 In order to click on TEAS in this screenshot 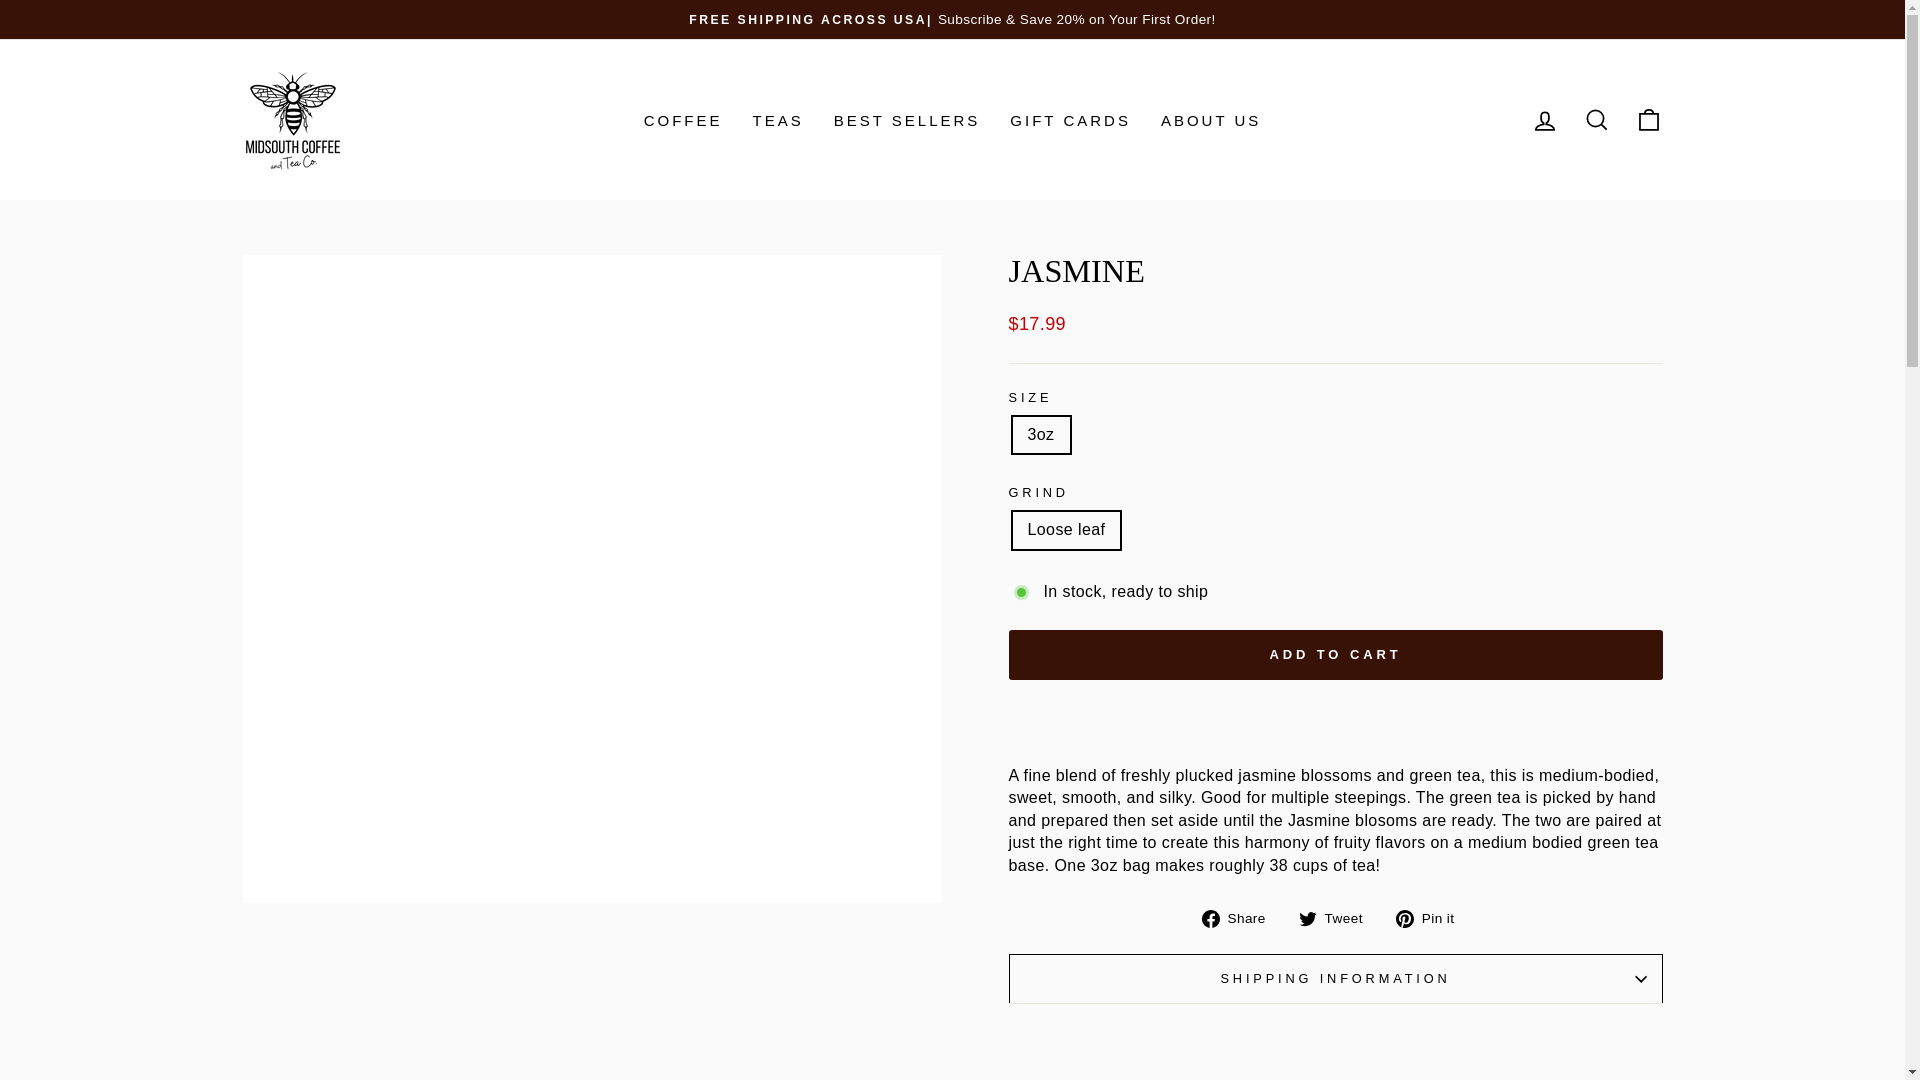, I will do `click(778, 120)`.